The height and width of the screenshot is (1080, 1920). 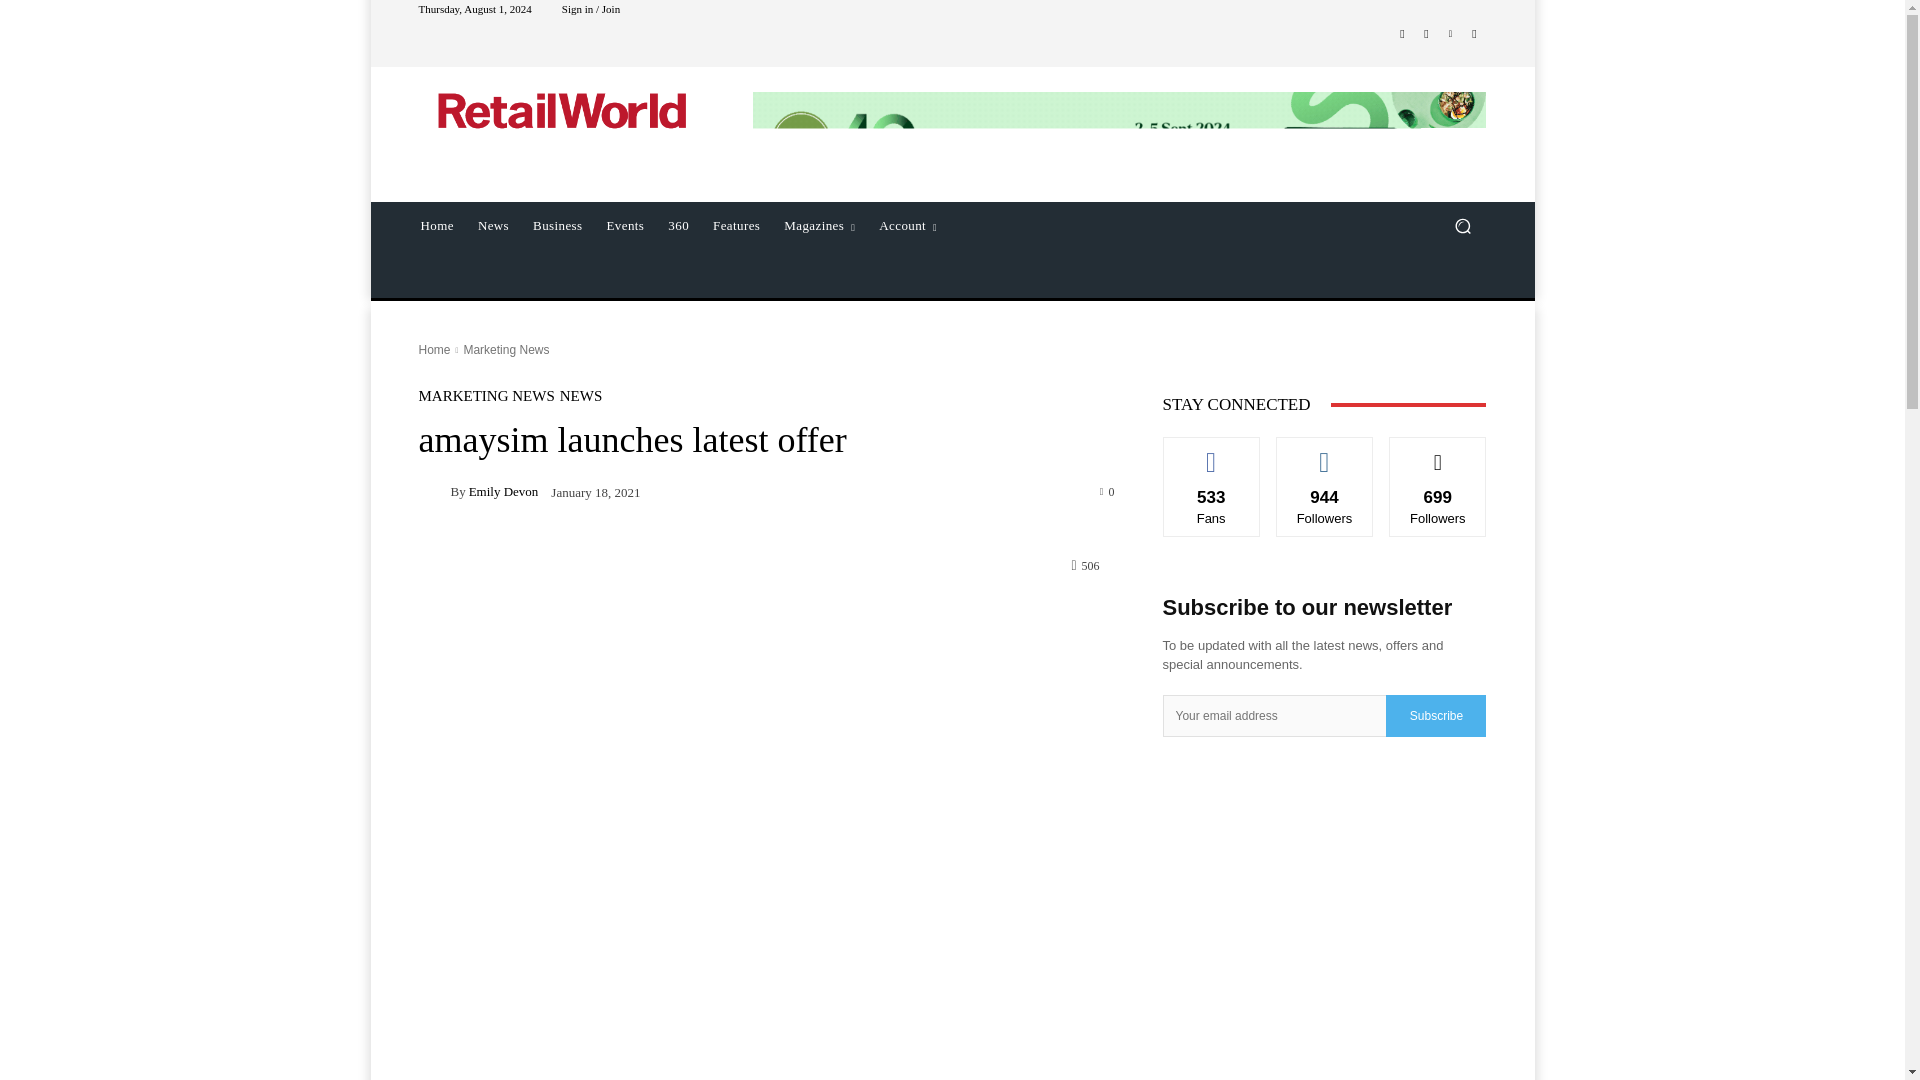 I want to click on Magazines, so click(x=819, y=225).